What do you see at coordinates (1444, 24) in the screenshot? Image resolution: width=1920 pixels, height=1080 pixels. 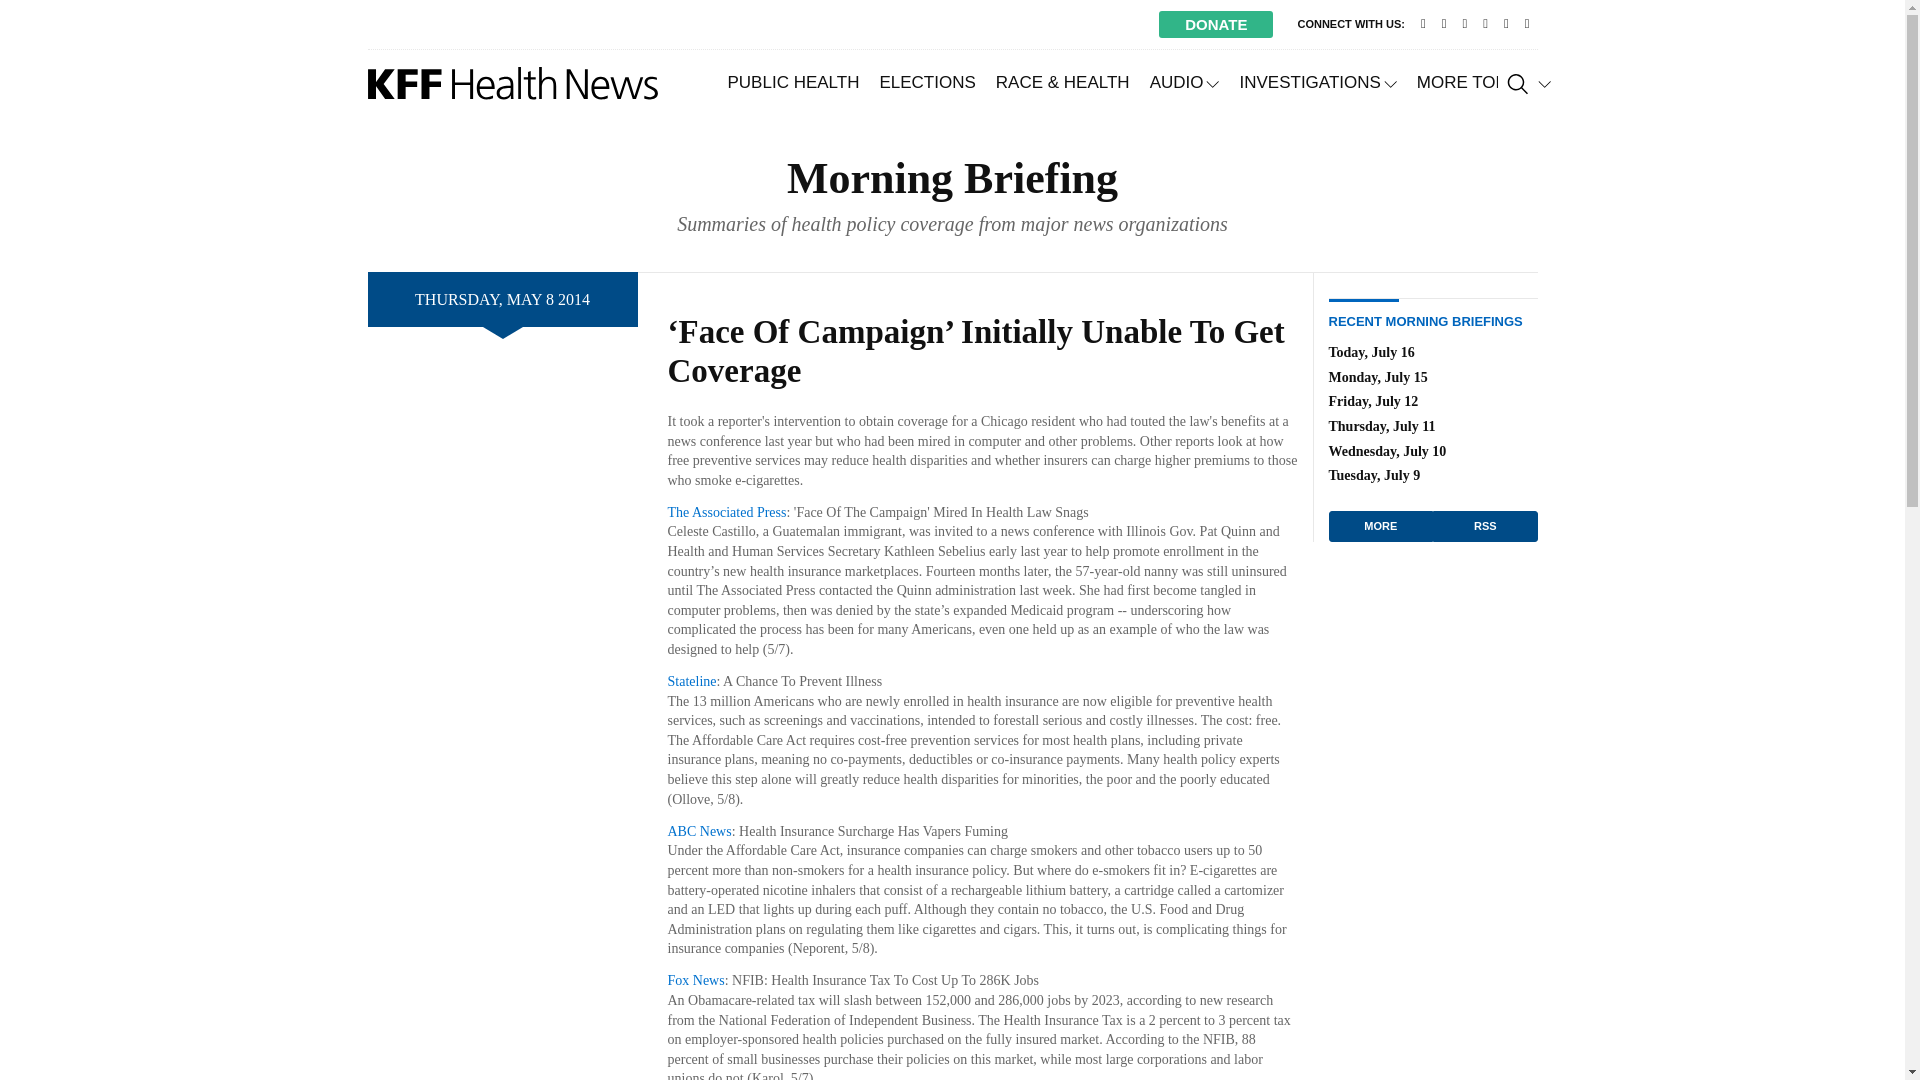 I see `Twitter` at bounding box center [1444, 24].